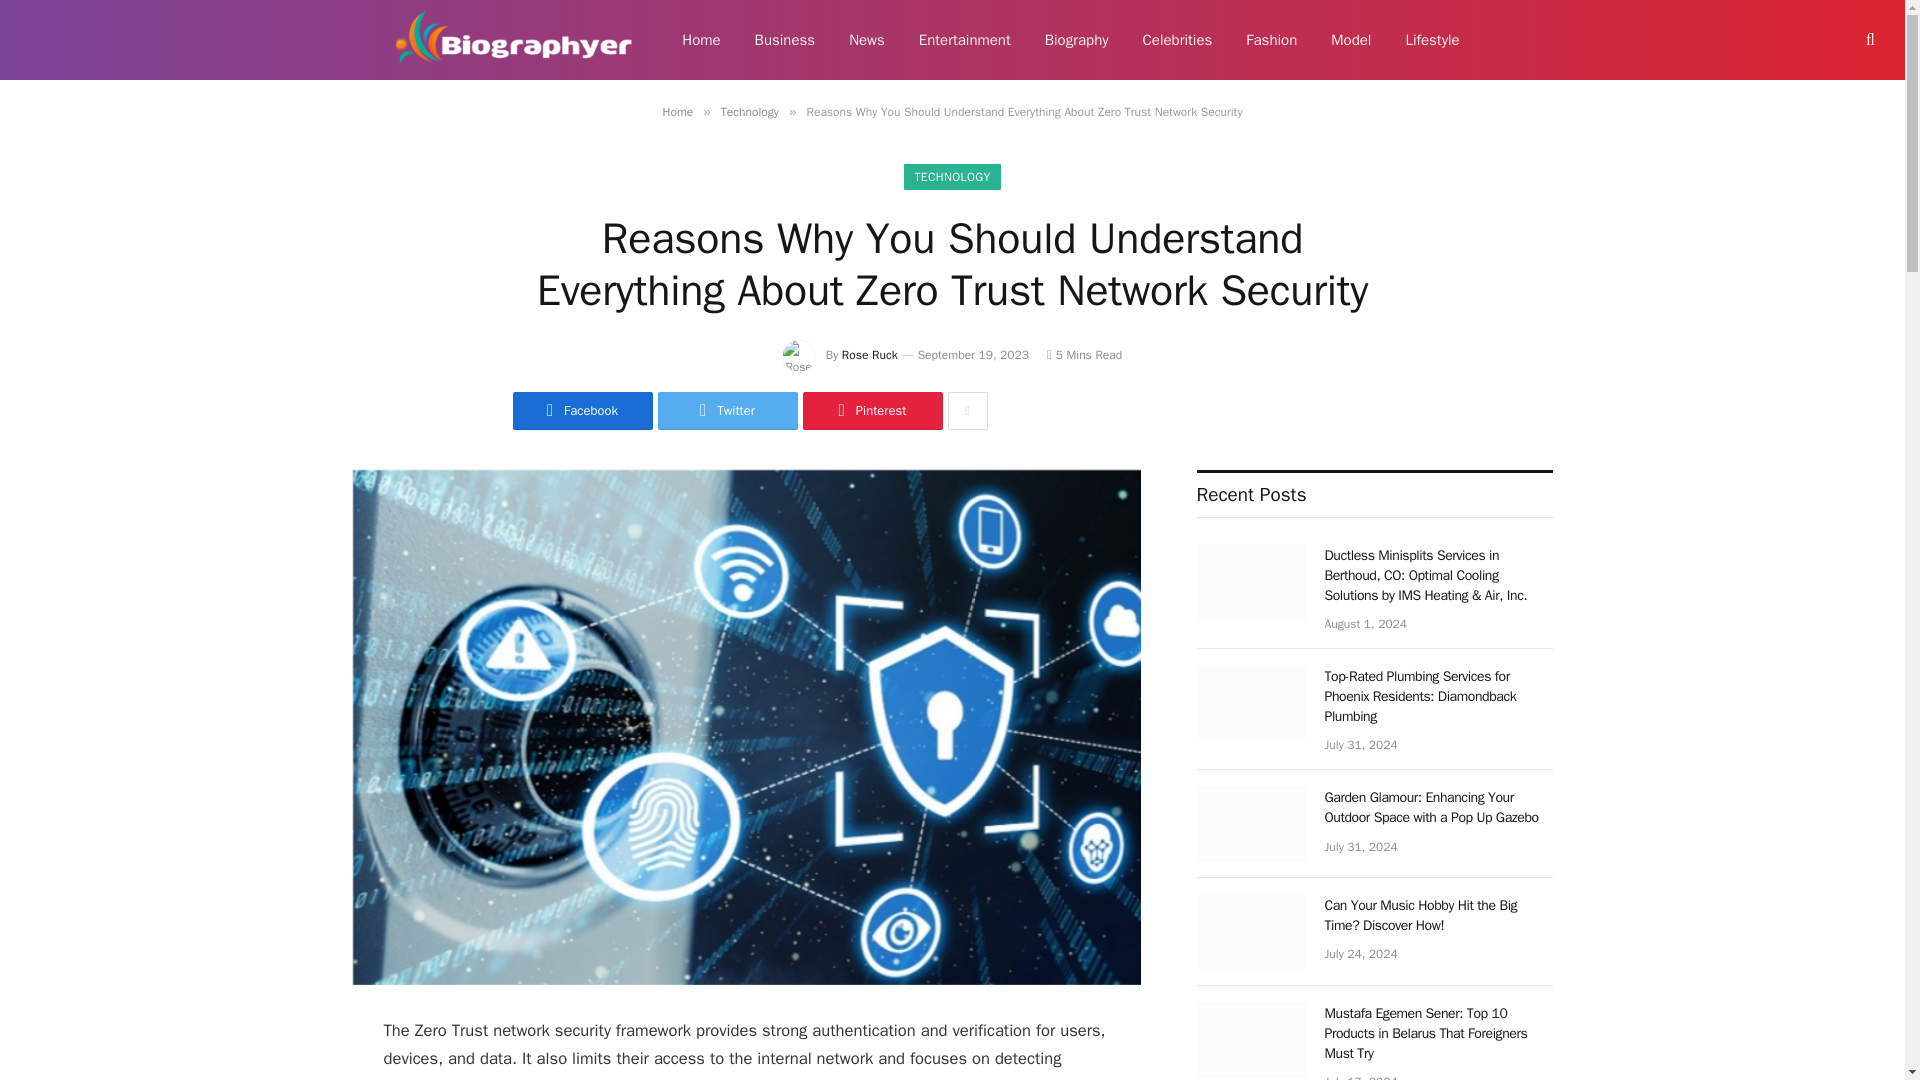 Image resolution: width=1920 pixels, height=1080 pixels. What do you see at coordinates (870, 354) in the screenshot?
I see `Rose Ruck` at bounding box center [870, 354].